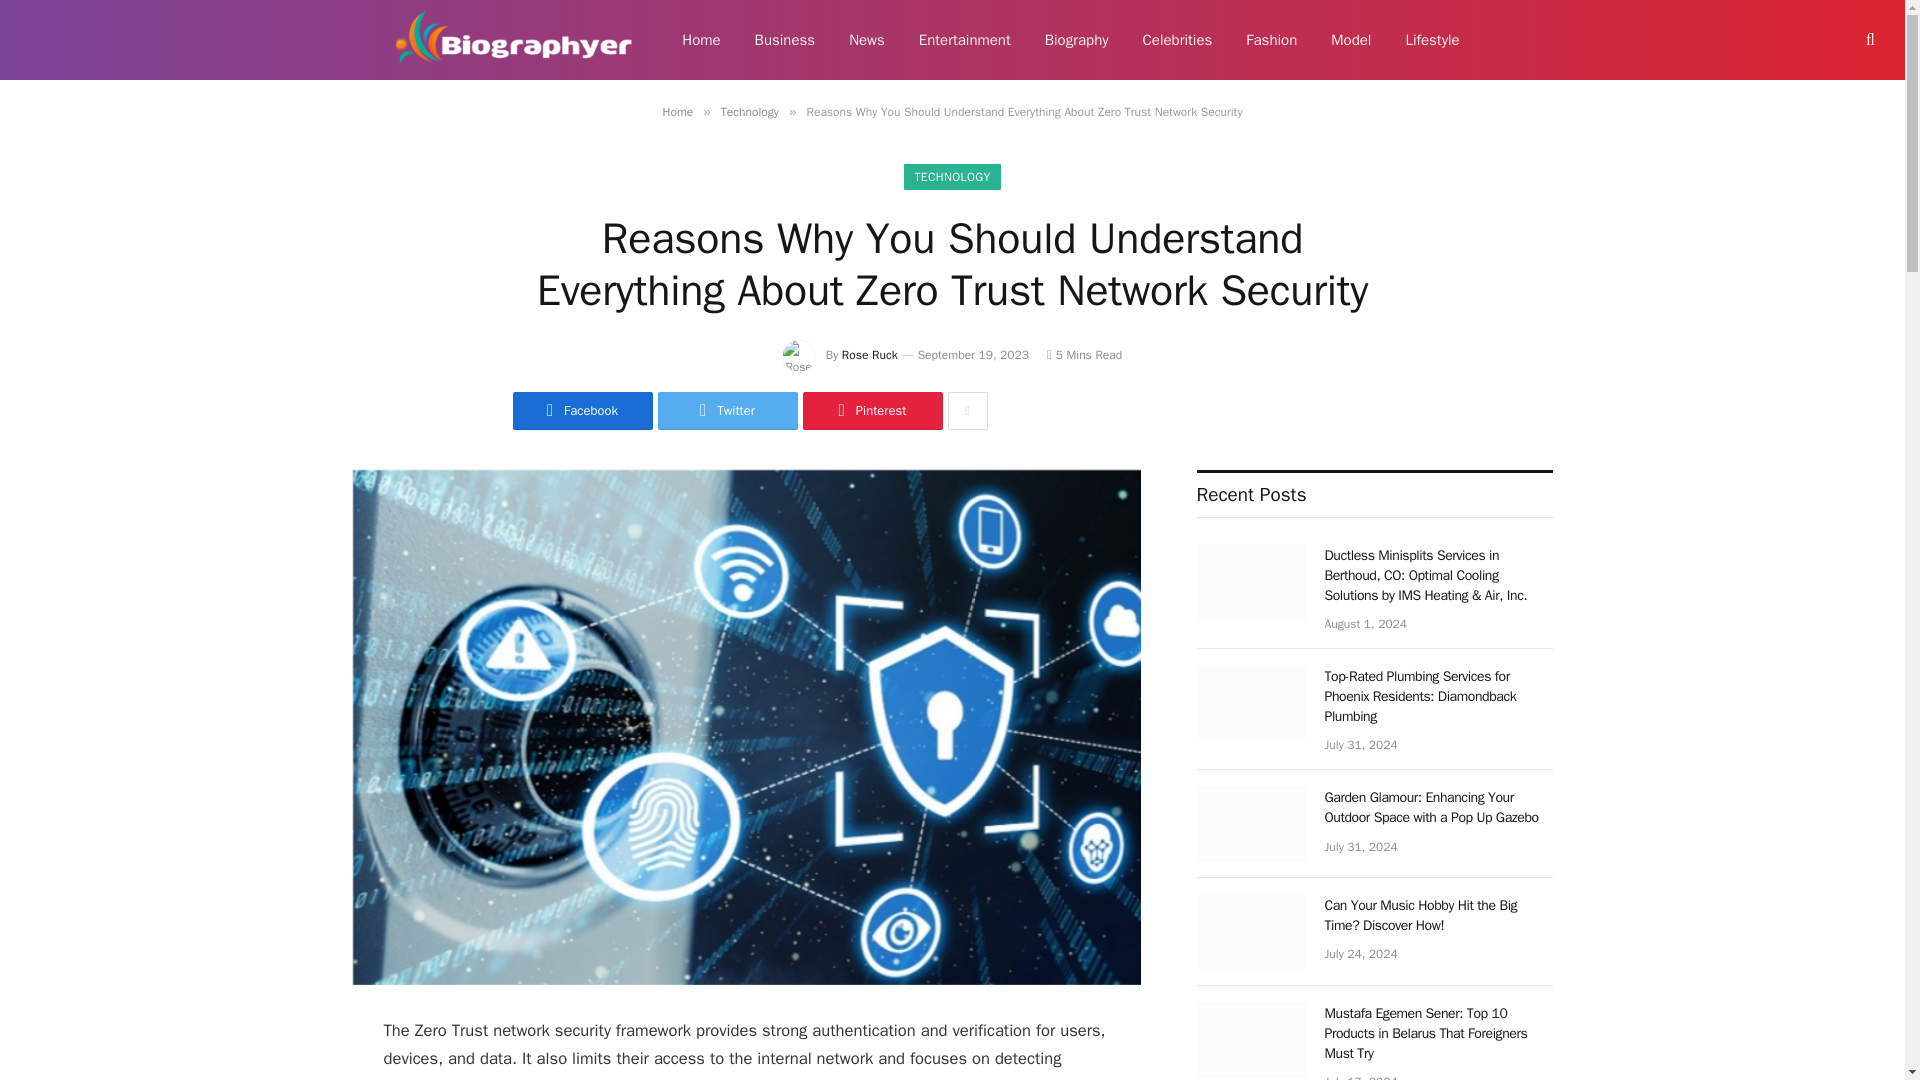 Image resolution: width=1920 pixels, height=1080 pixels. What do you see at coordinates (870, 354) in the screenshot?
I see `Rose Ruck` at bounding box center [870, 354].